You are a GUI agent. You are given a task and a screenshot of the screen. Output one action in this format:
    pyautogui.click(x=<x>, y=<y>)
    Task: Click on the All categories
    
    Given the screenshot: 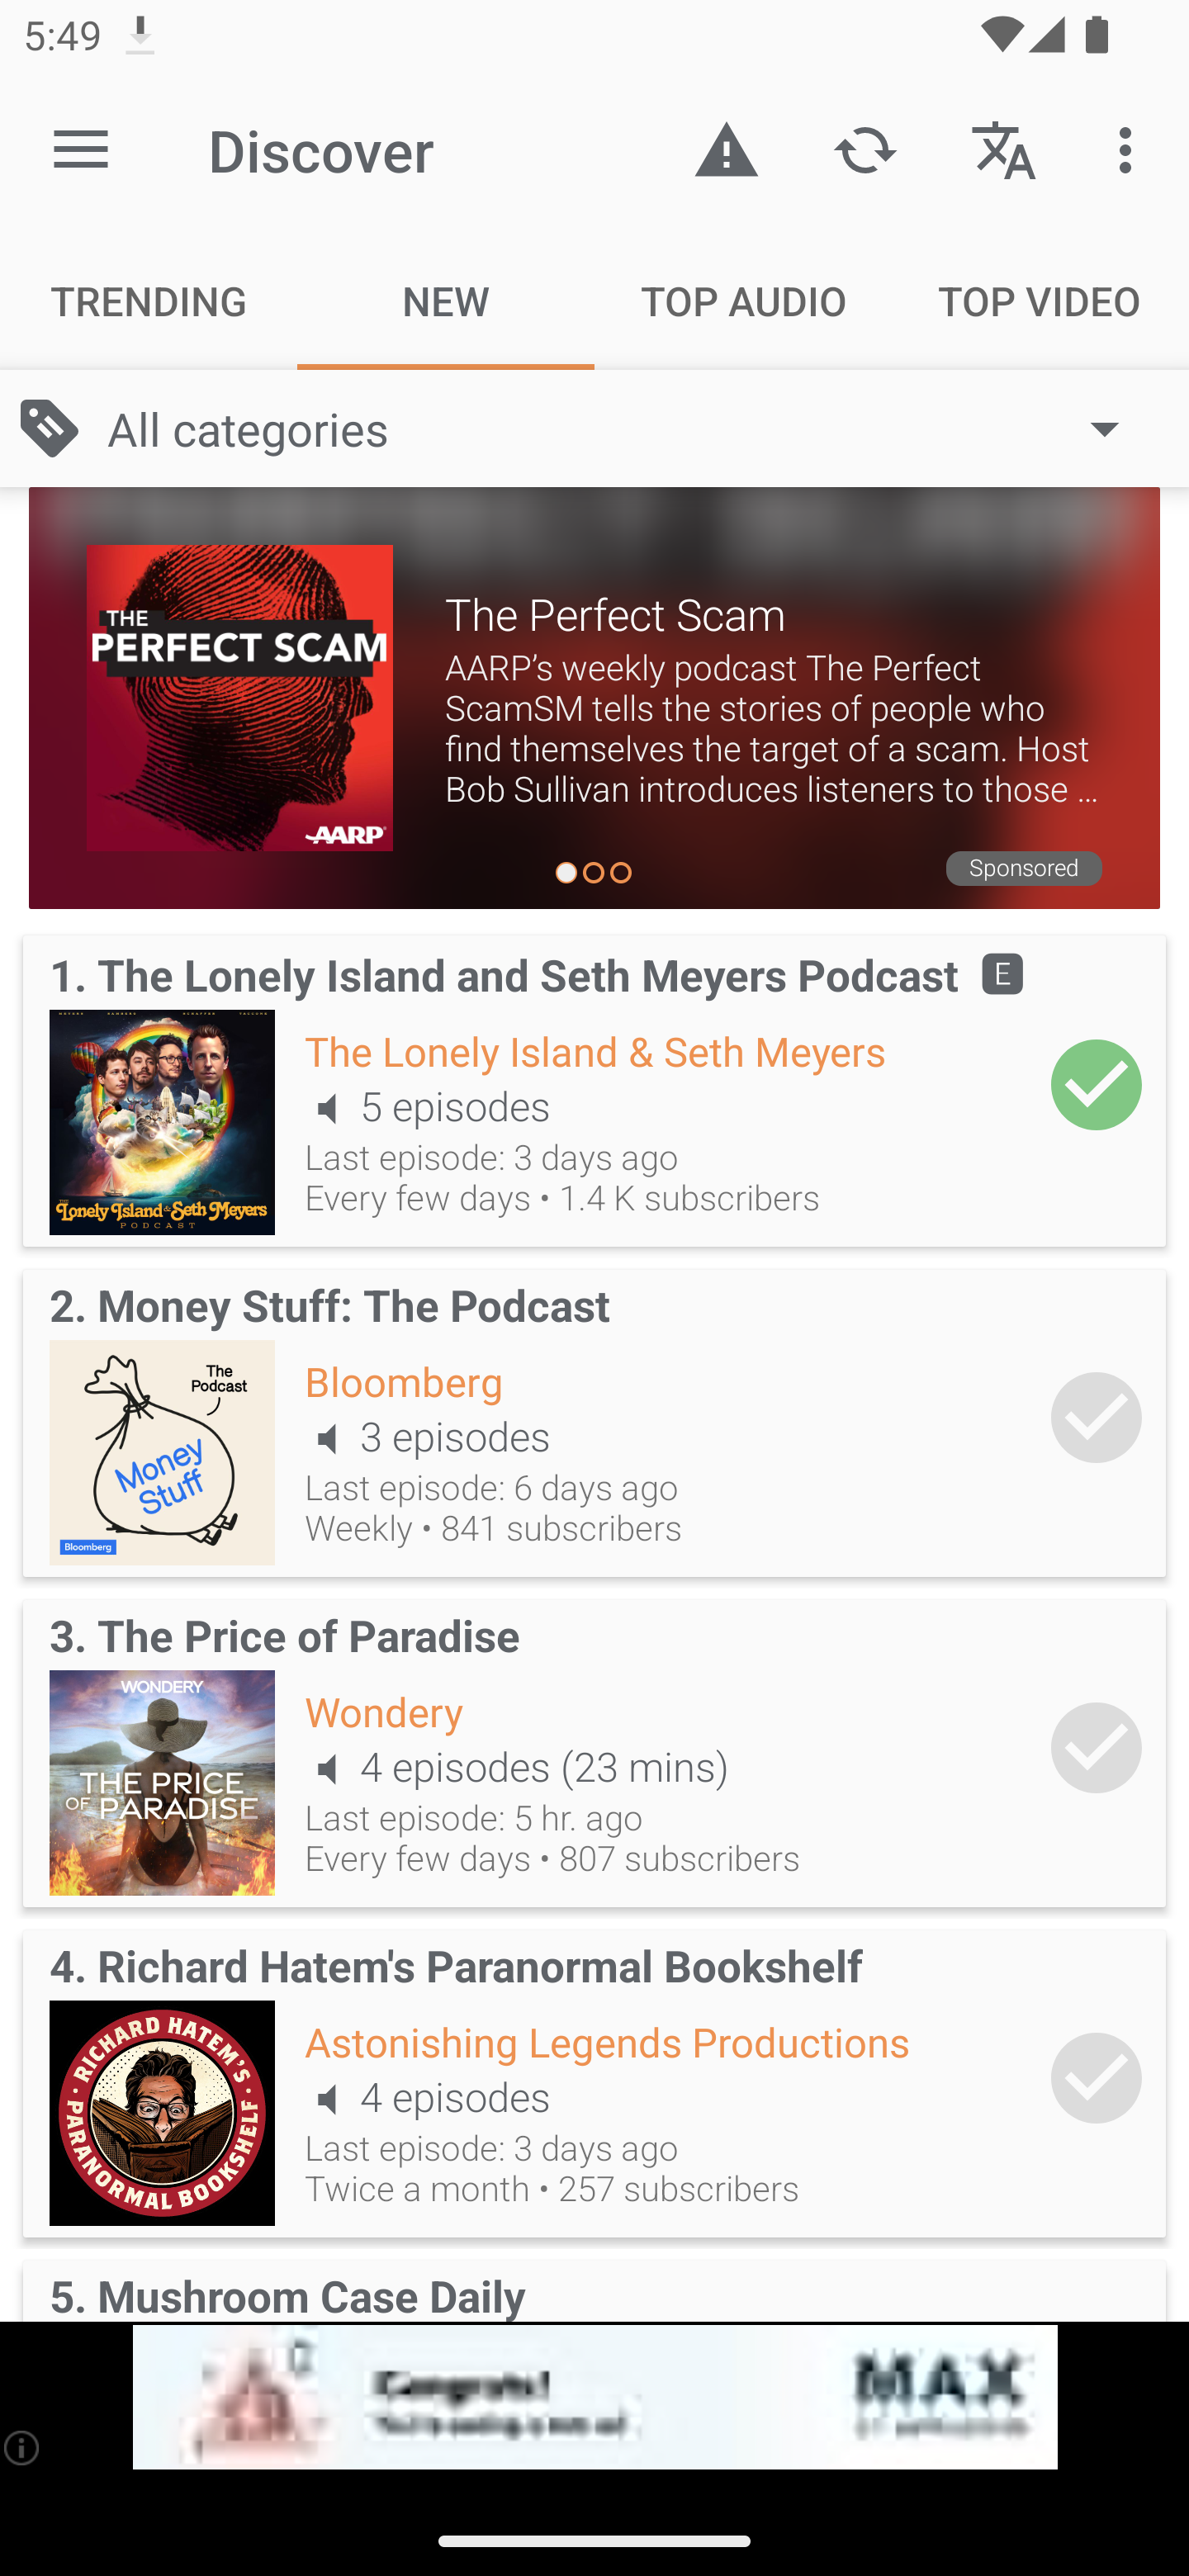 What is the action you would take?
    pyautogui.click(x=629, y=429)
    